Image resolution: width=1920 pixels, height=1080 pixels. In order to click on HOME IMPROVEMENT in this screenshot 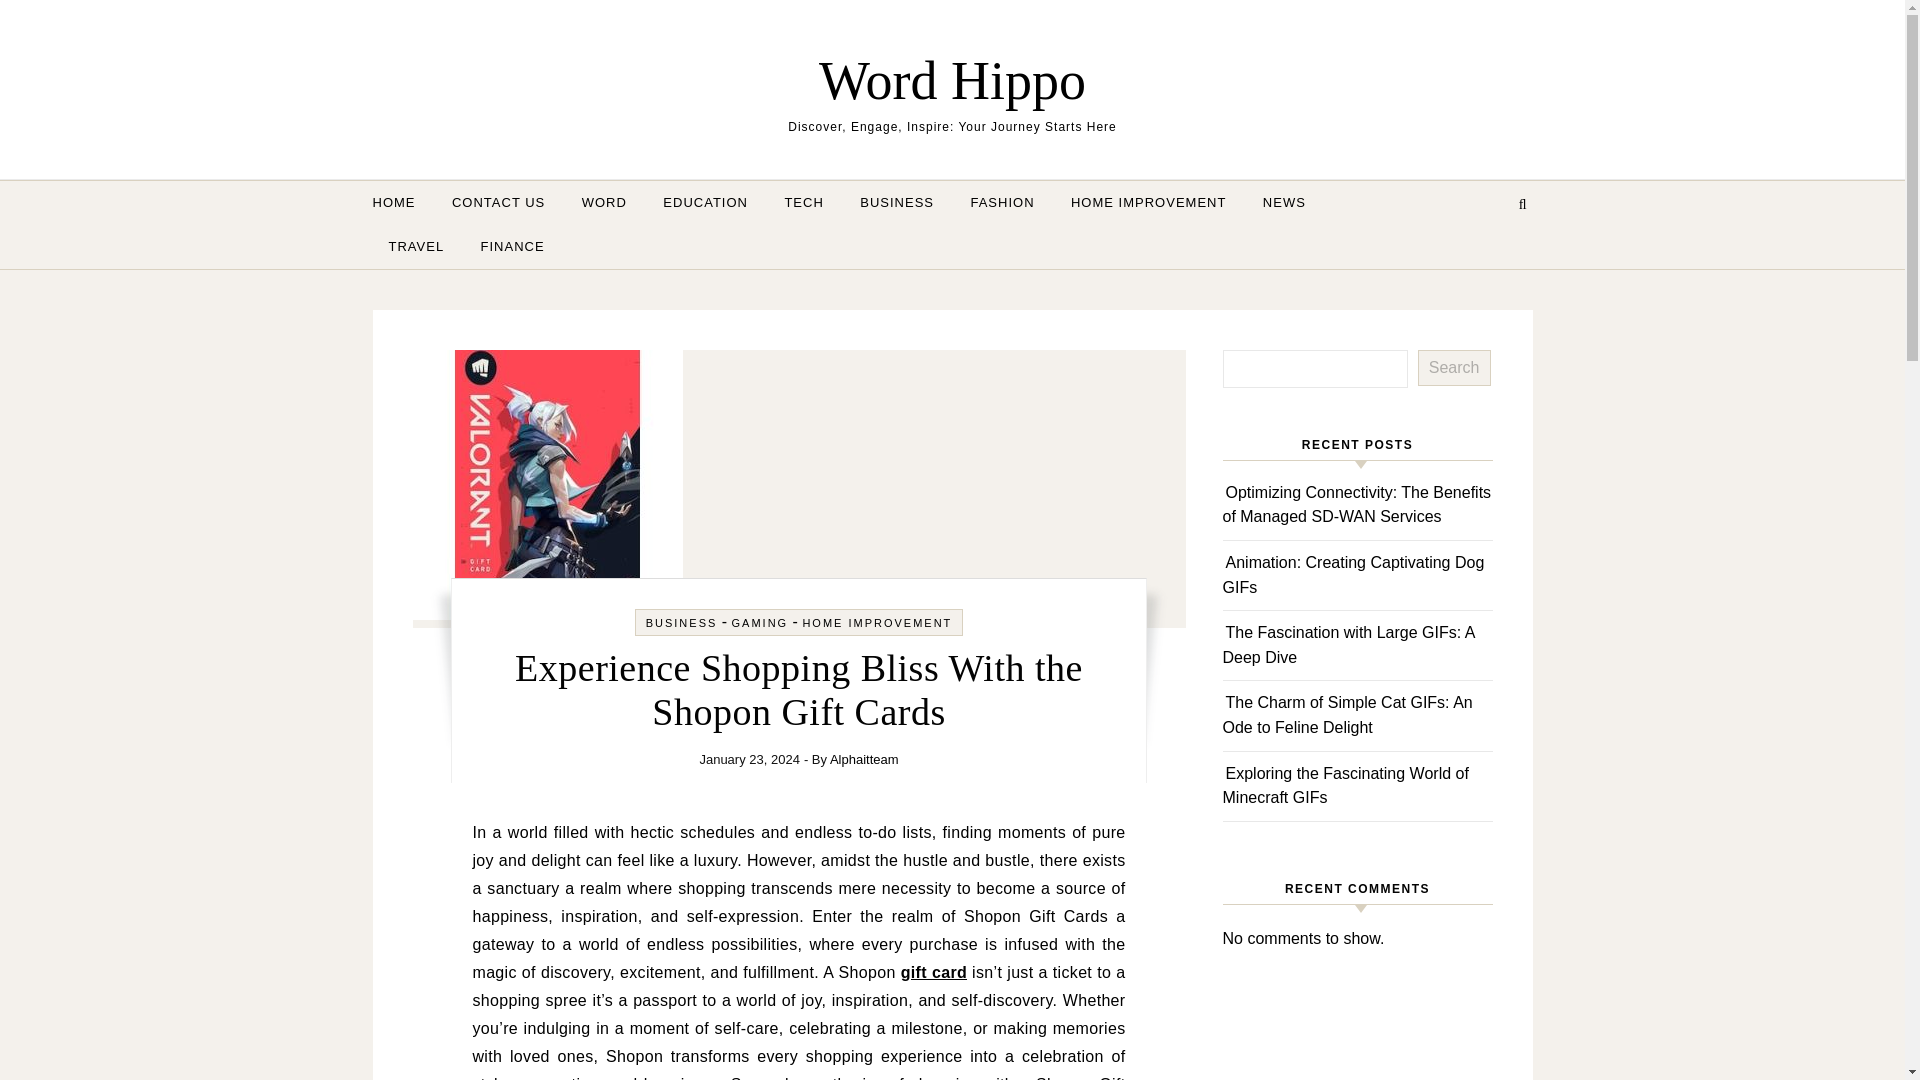, I will do `click(1148, 202)`.